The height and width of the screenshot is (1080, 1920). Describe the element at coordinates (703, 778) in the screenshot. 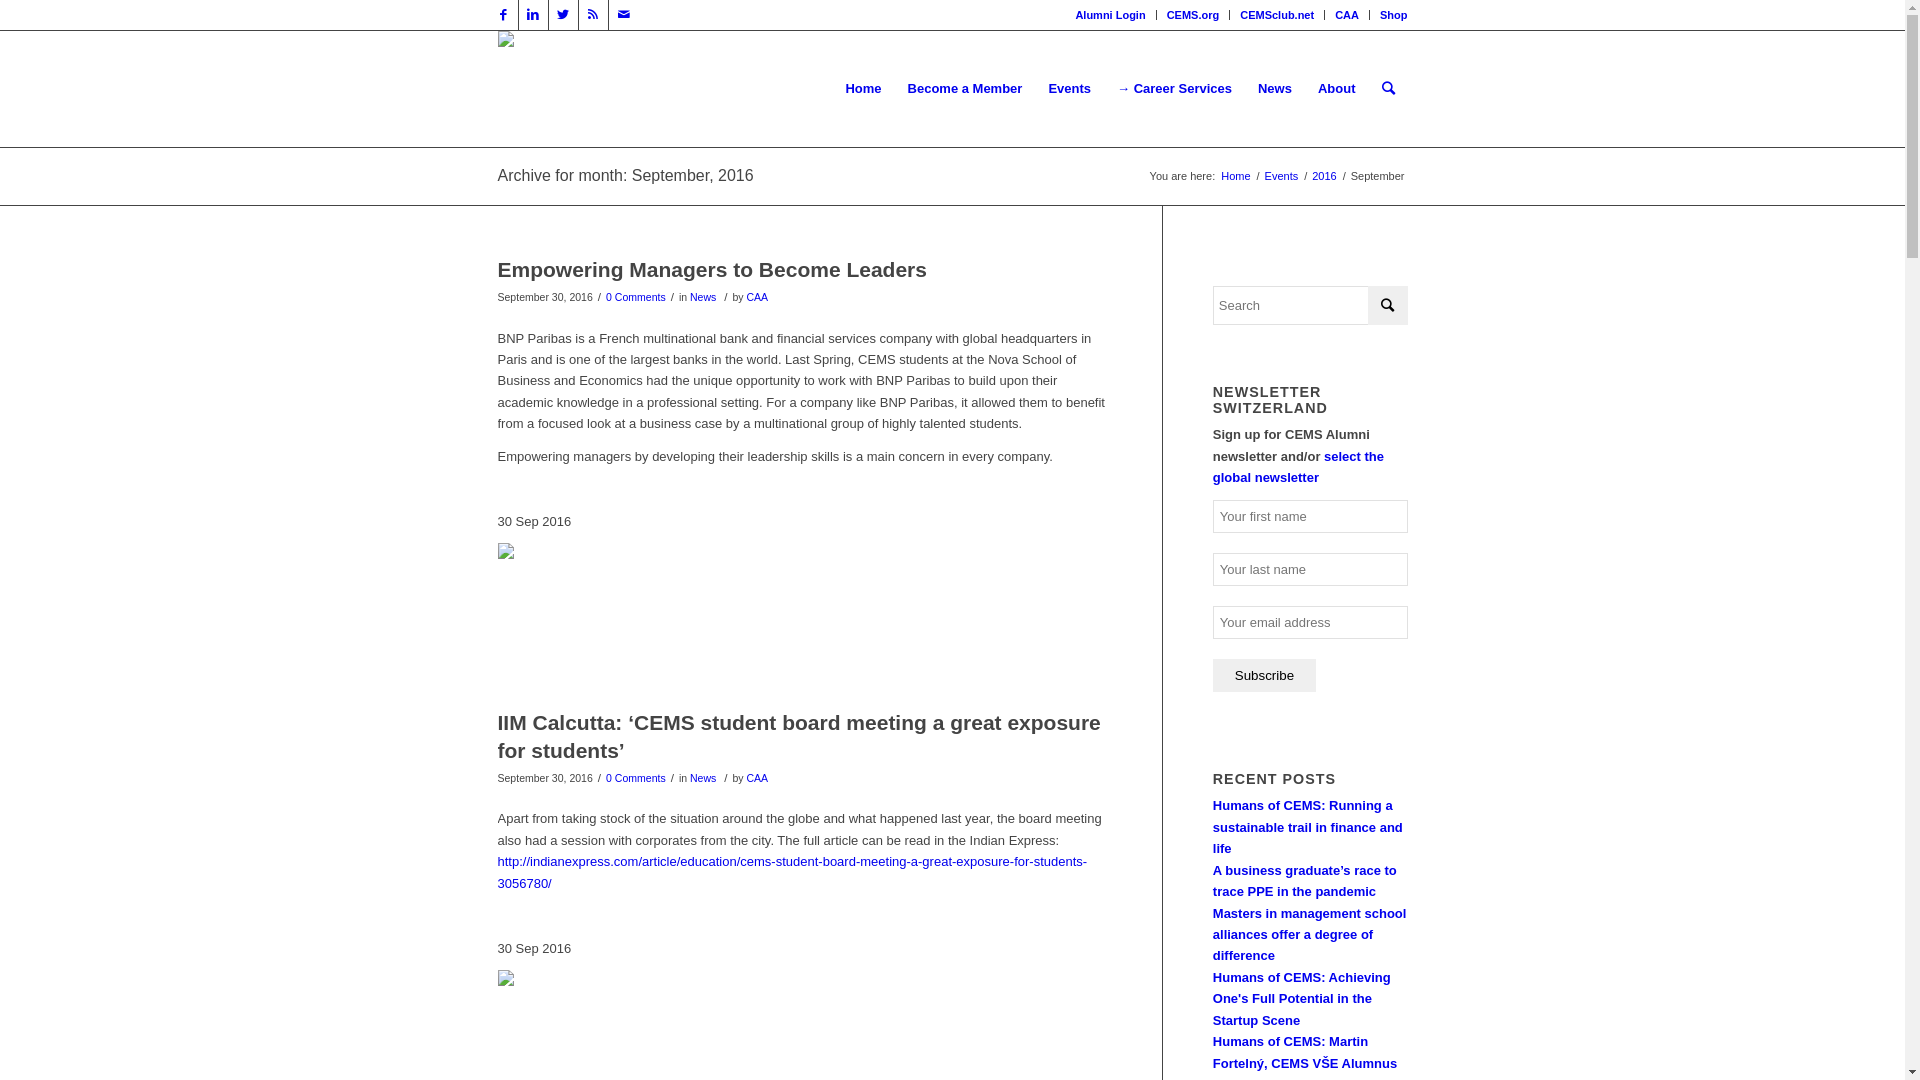

I see `News` at that location.